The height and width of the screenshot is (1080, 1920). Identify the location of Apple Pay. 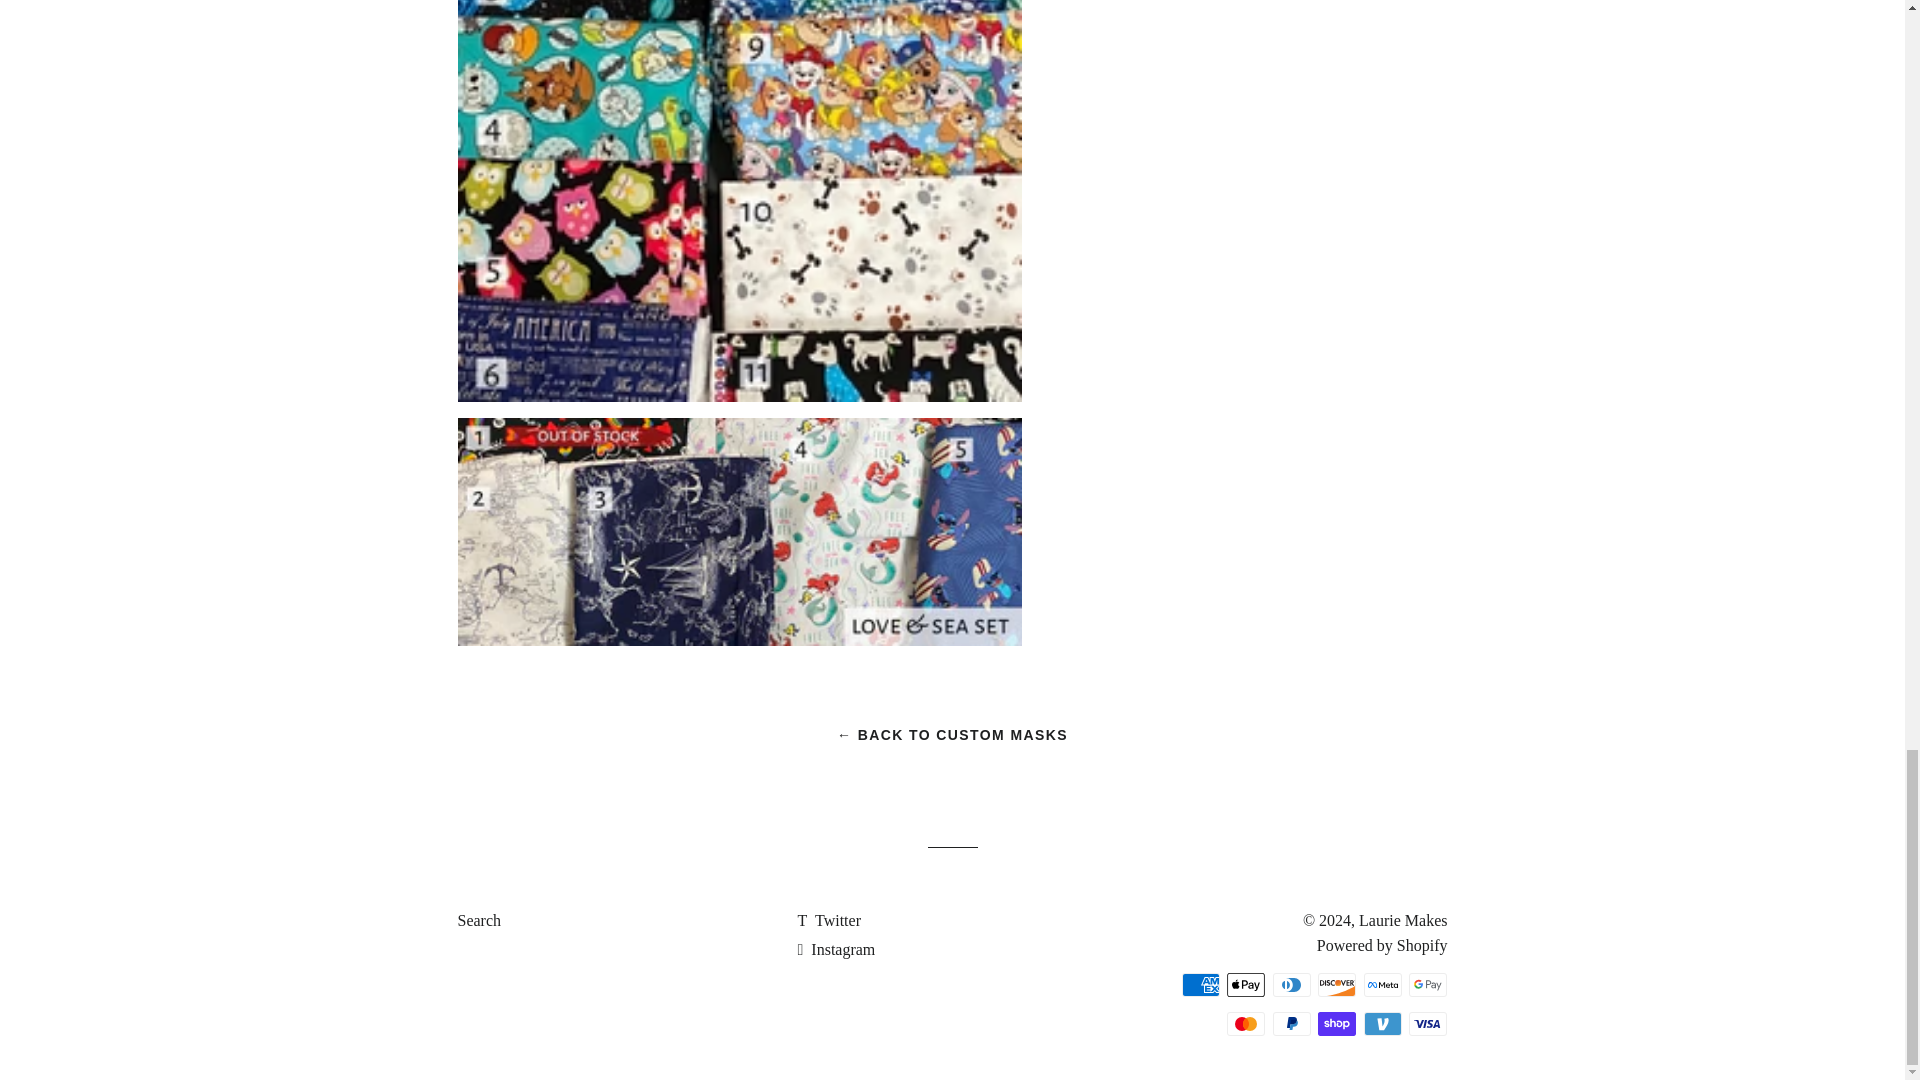
(1246, 984).